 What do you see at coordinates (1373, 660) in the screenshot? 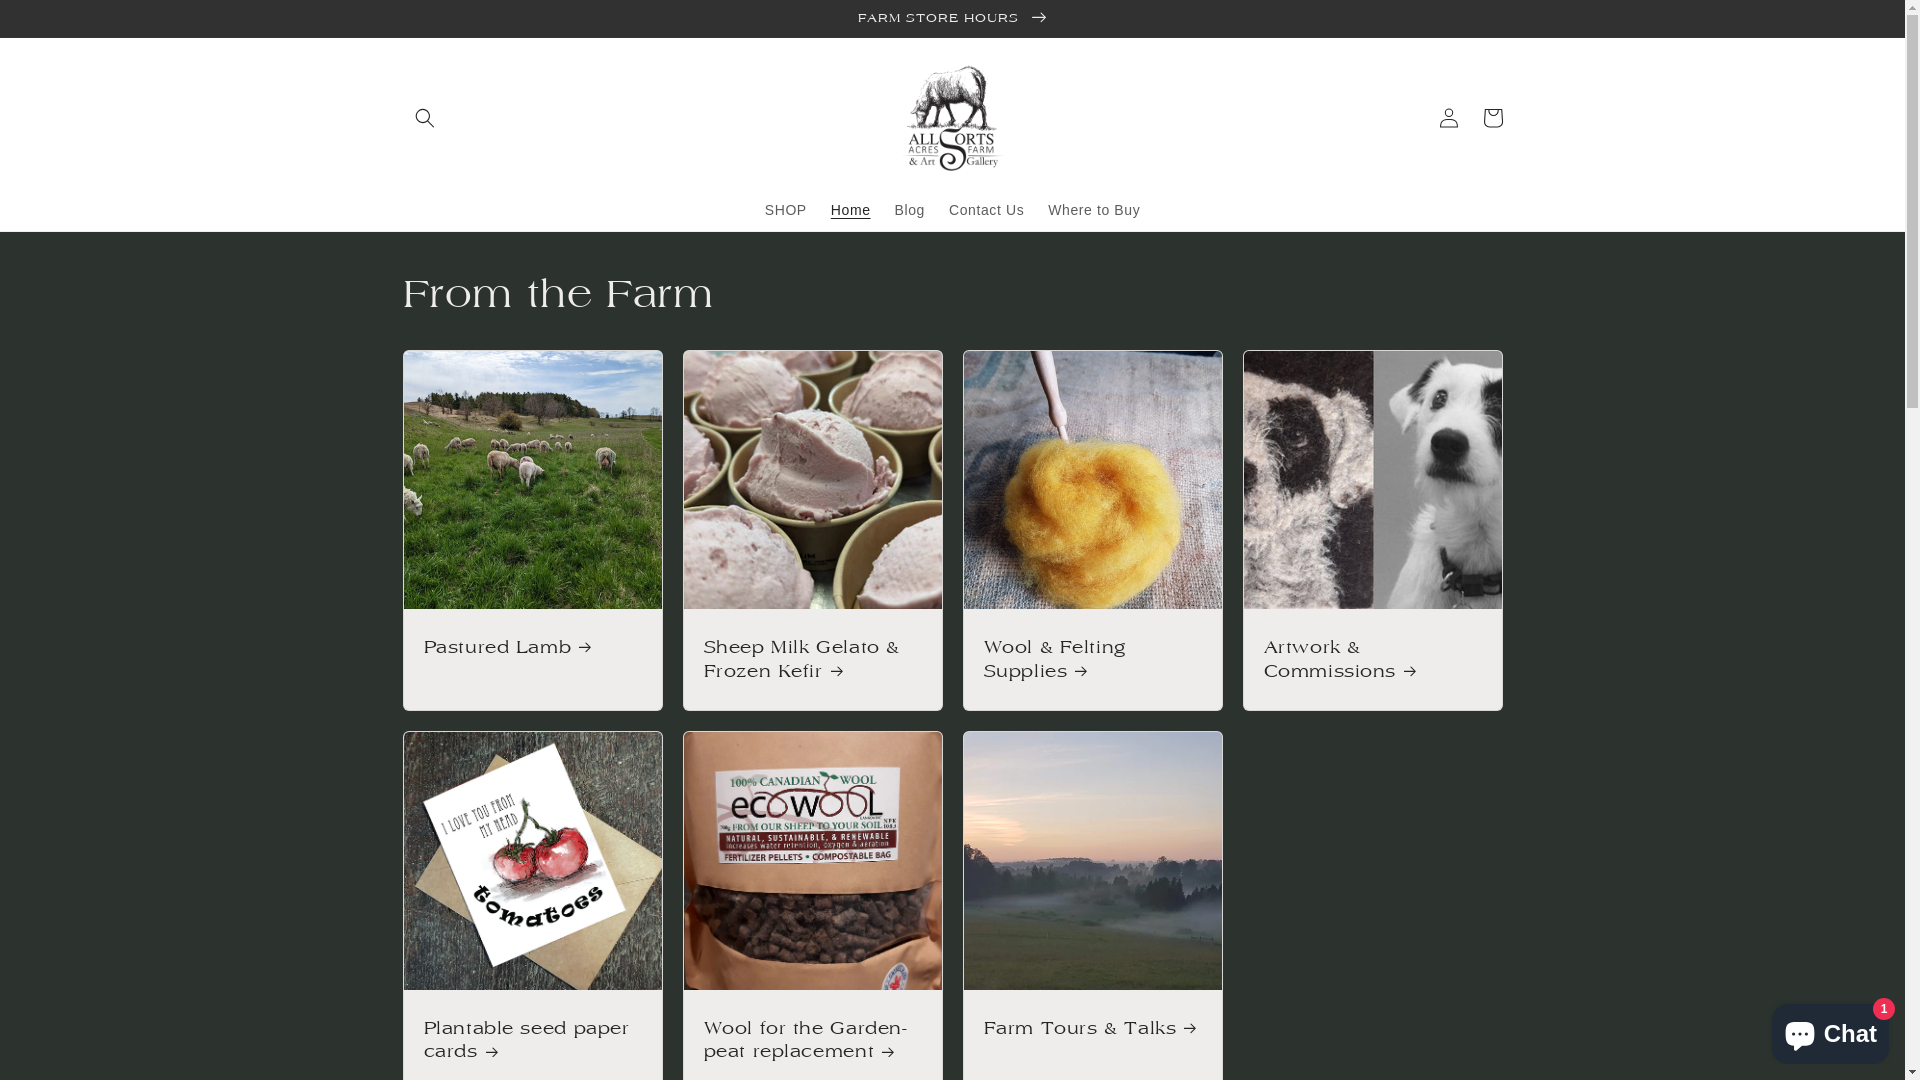
I see `Artwork & Commissions` at bounding box center [1373, 660].